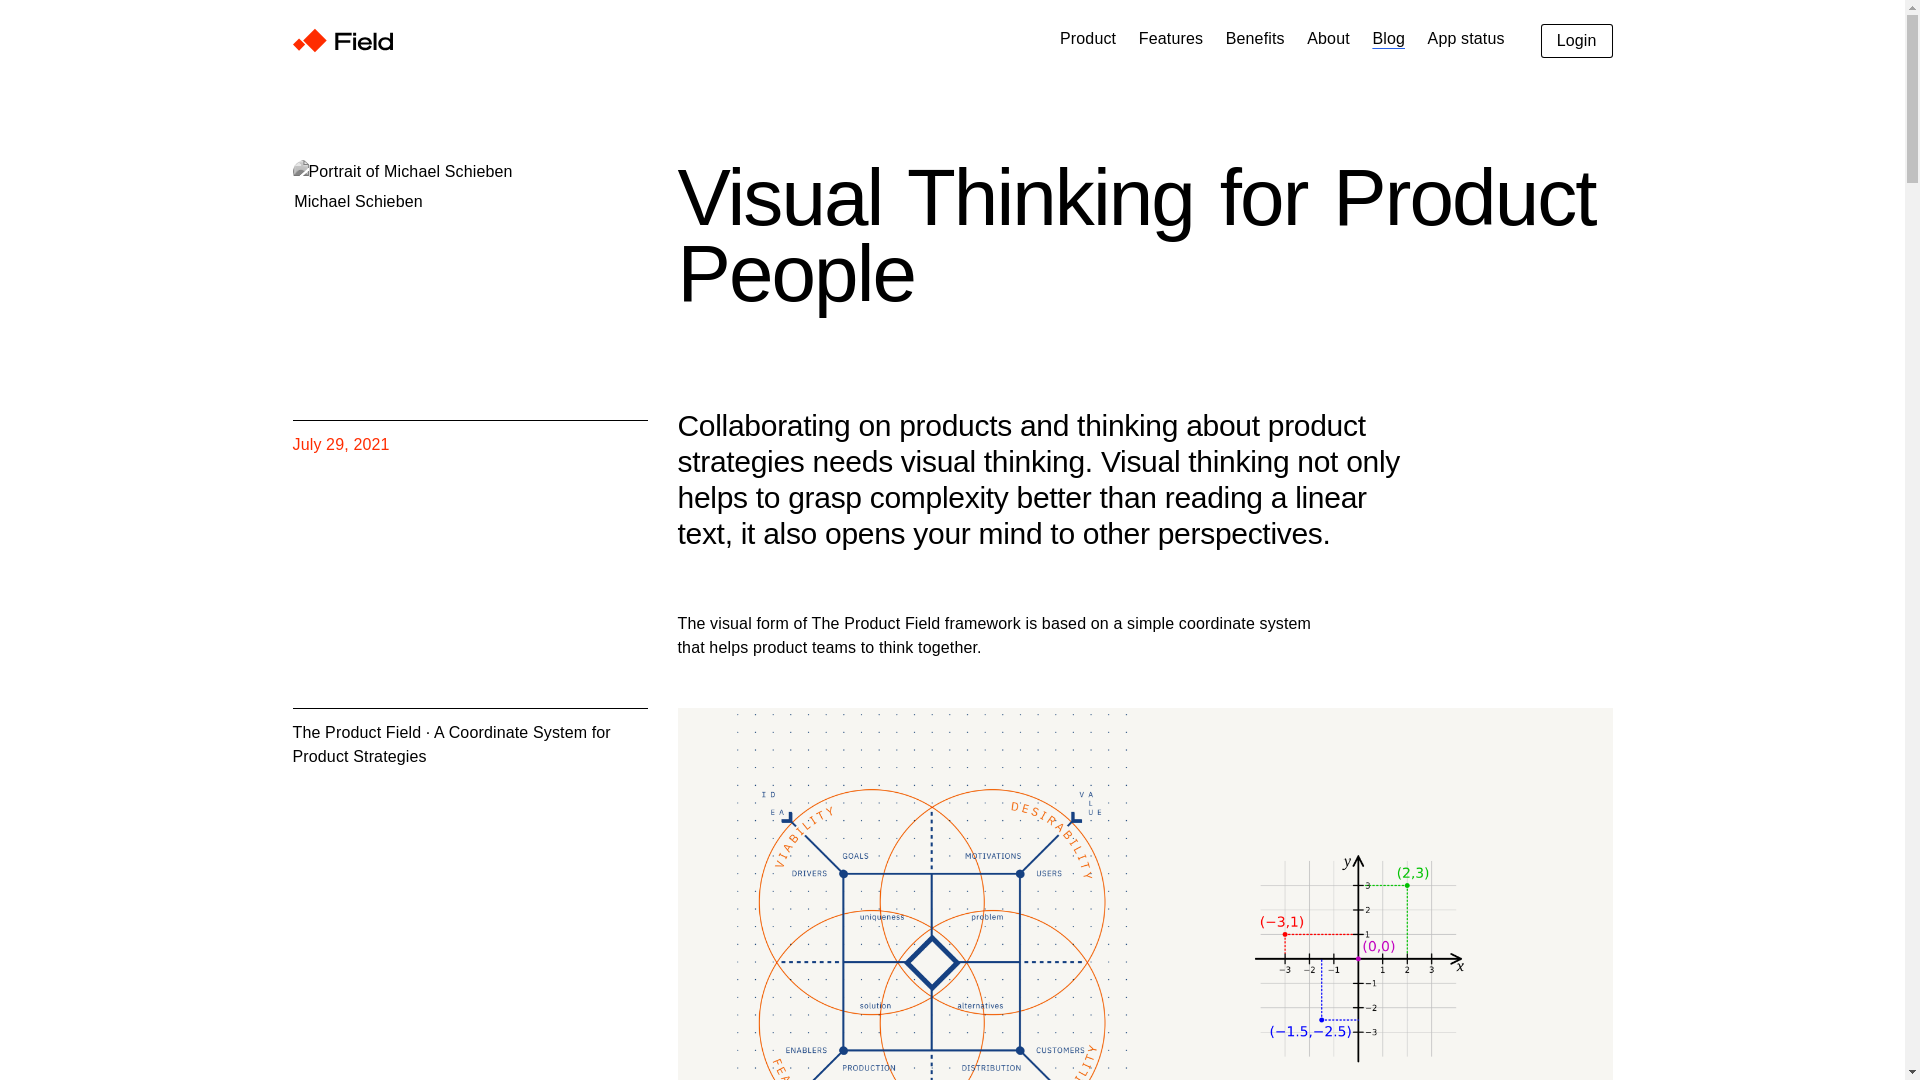 The height and width of the screenshot is (1080, 1920). What do you see at coordinates (1466, 38) in the screenshot?
I see `App status` at bounding box center [1466, 38].